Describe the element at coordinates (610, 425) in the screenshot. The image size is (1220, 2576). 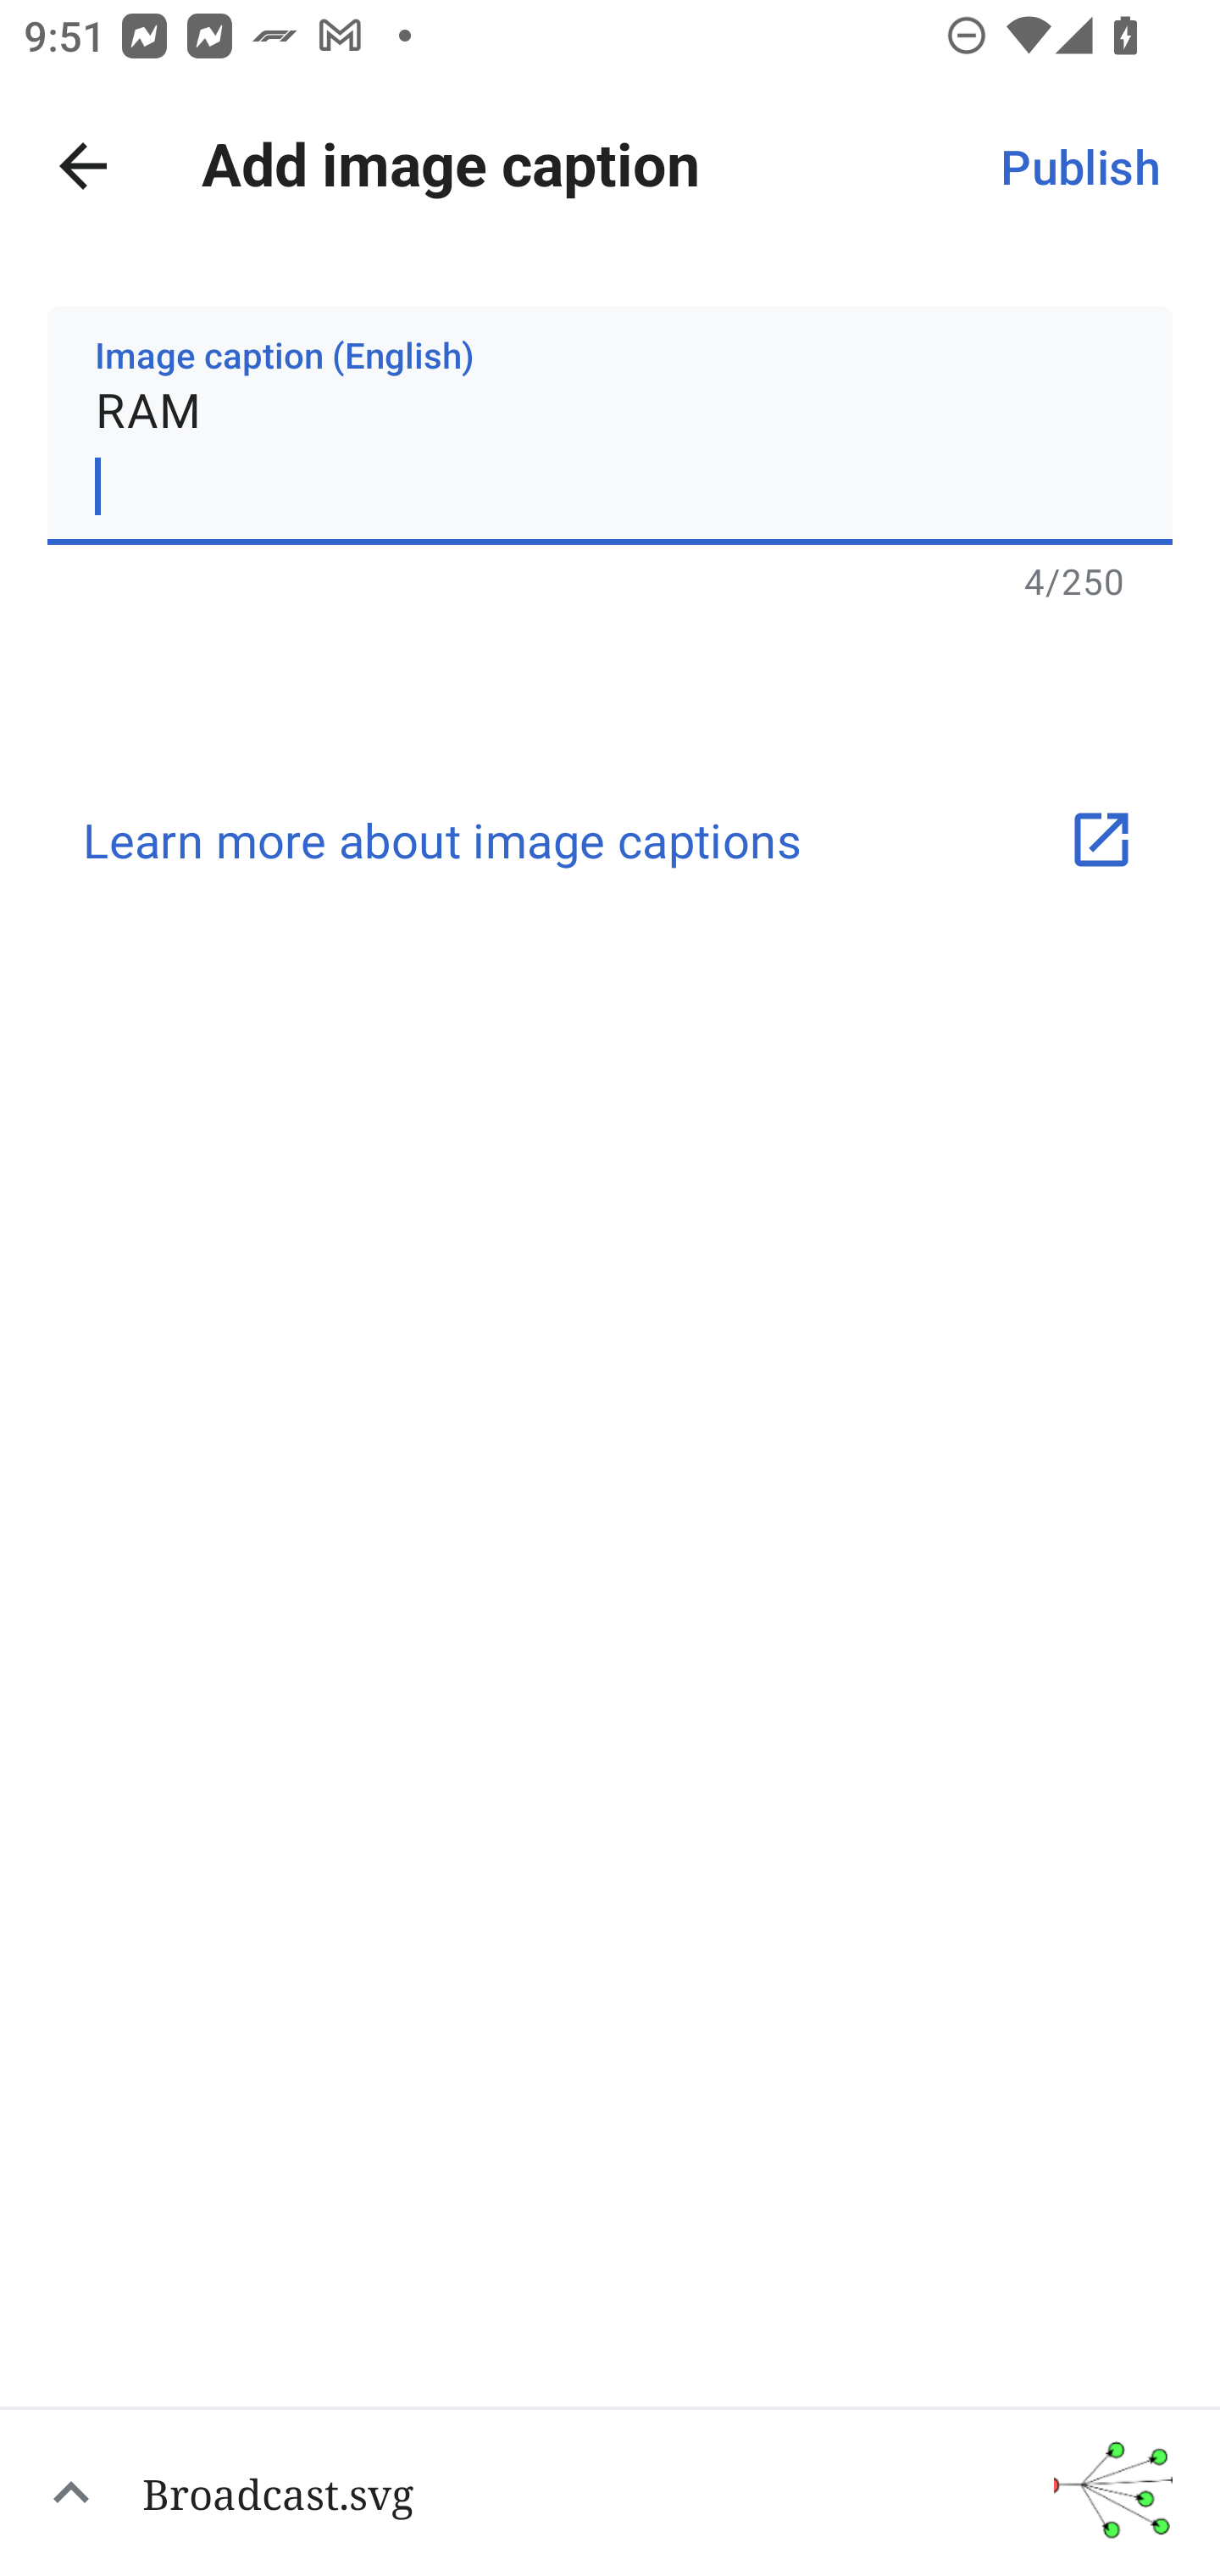
I see `RAM
` at that location.